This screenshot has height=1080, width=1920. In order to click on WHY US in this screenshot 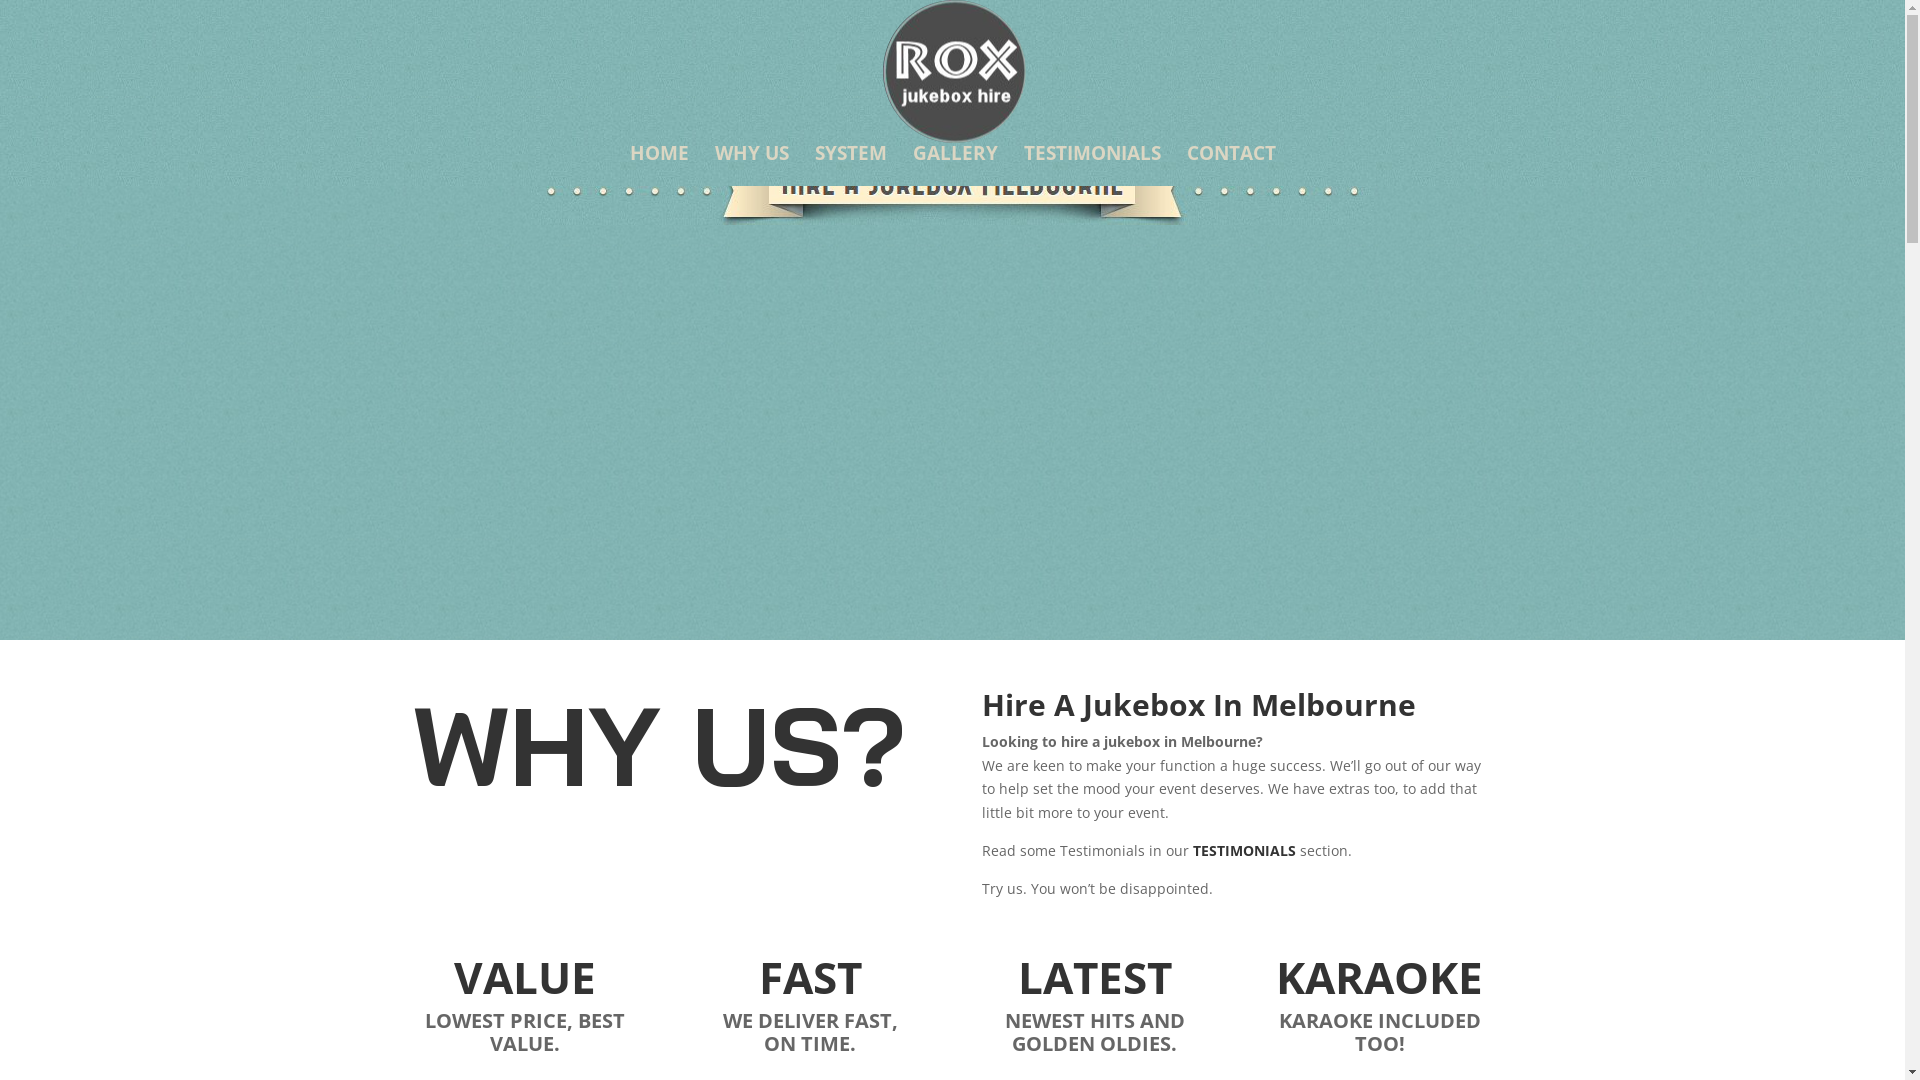, I will do `click(751, 166)`.